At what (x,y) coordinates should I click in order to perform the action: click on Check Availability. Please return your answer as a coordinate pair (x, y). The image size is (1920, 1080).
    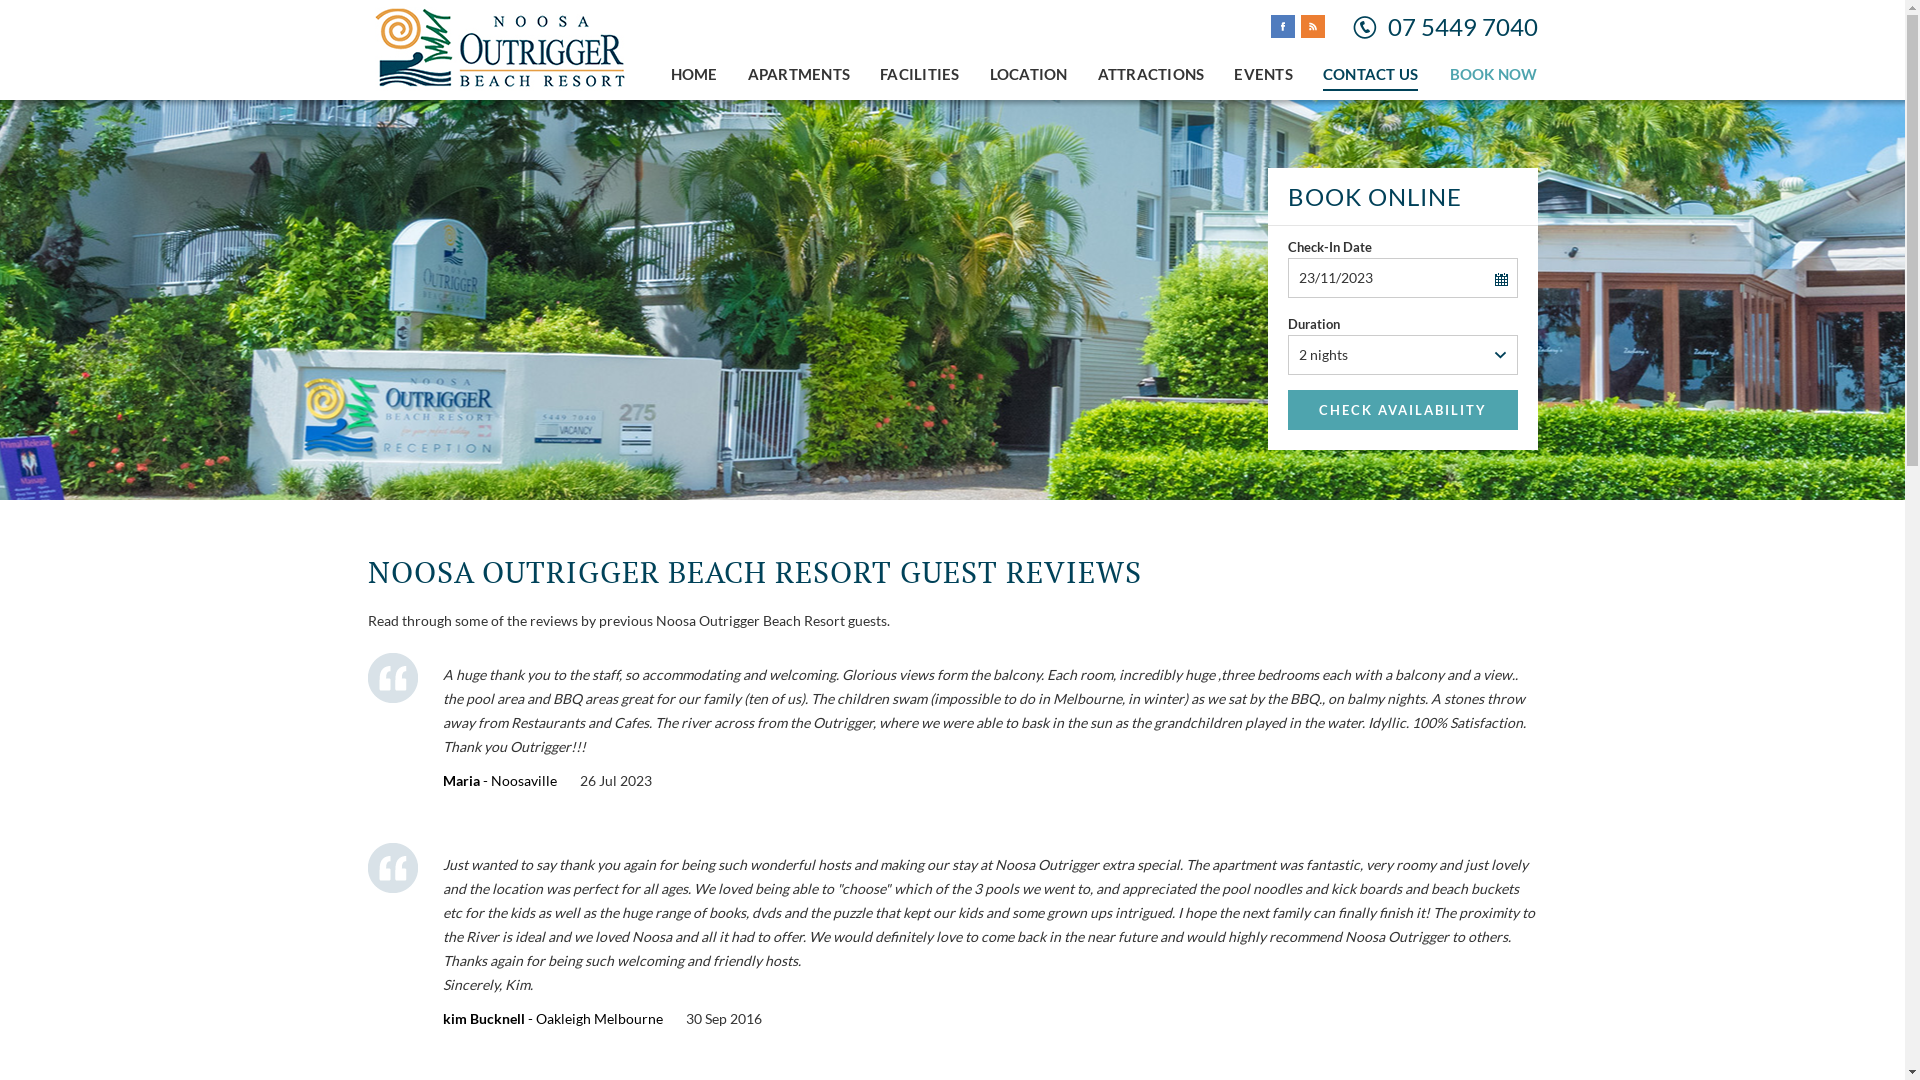
    Looking at the image, I should click on (1403, 410).